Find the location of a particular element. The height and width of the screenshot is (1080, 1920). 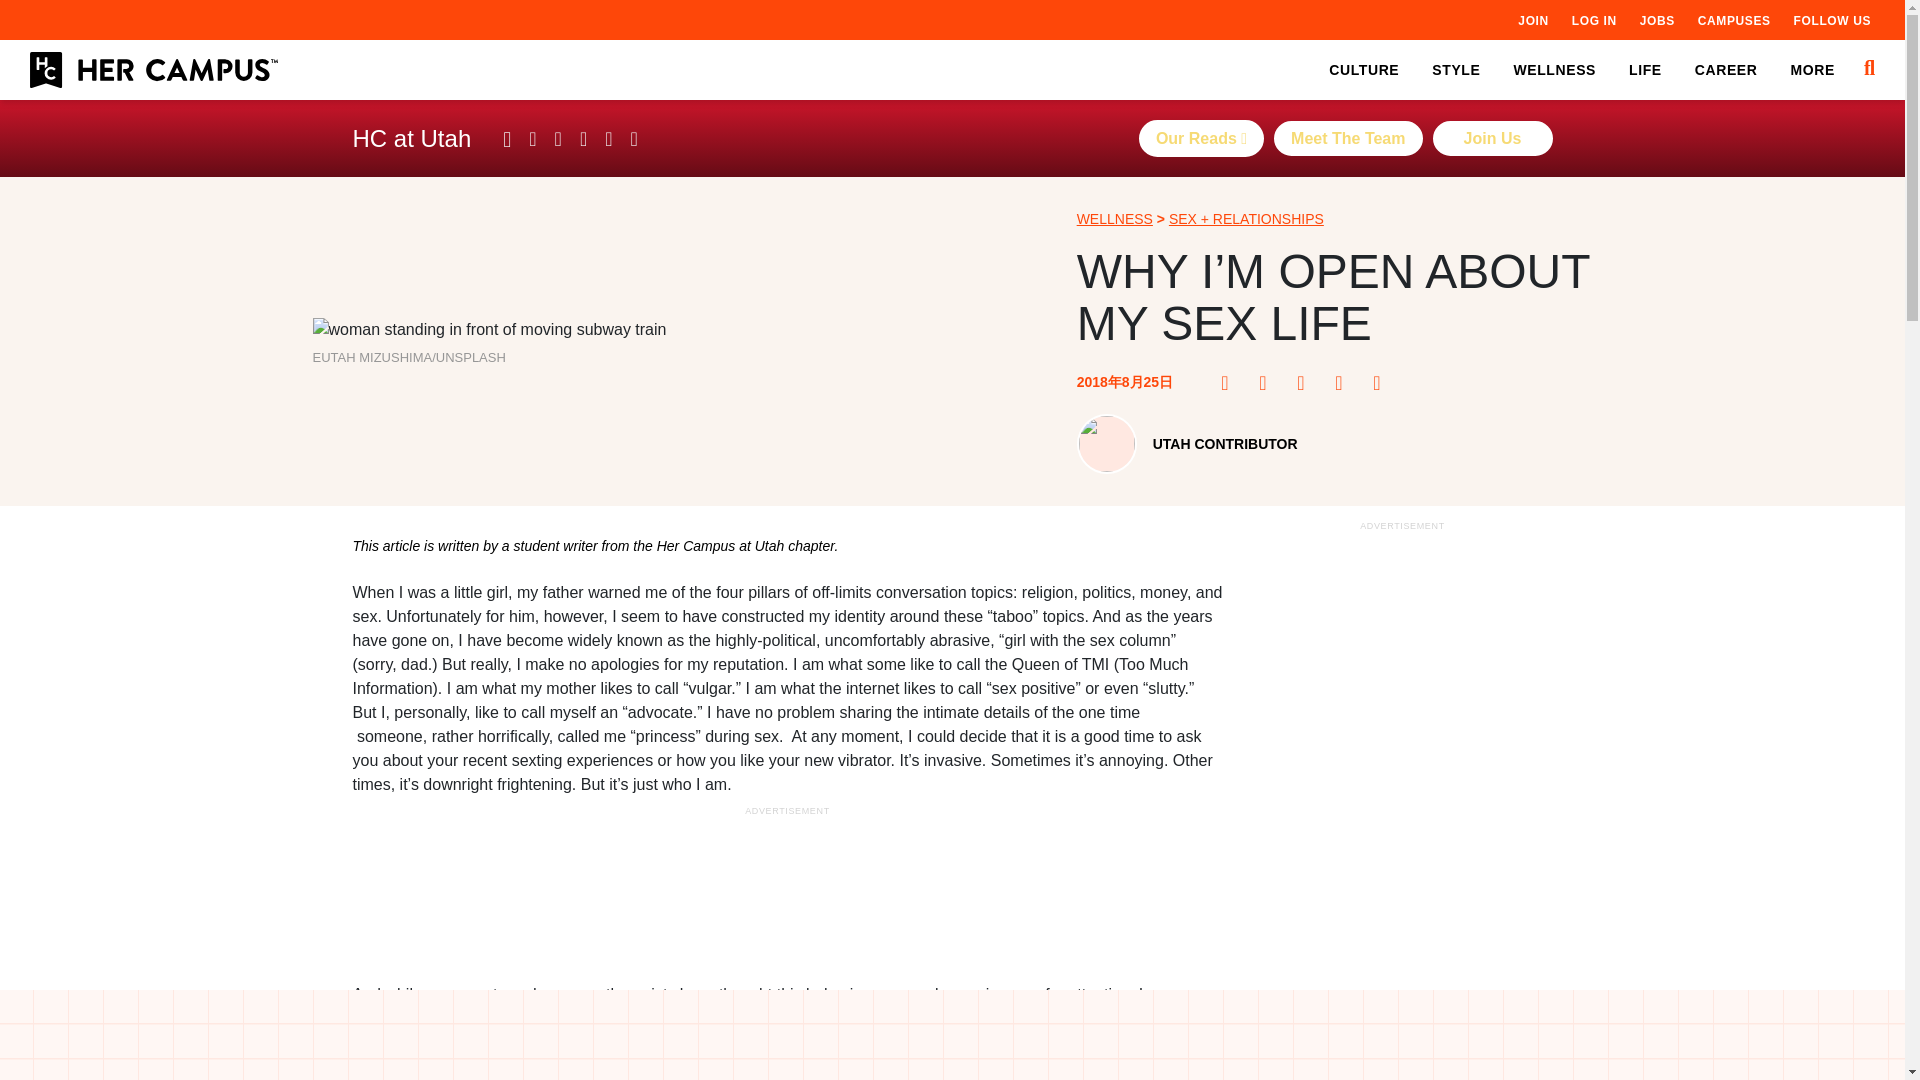

Email is located at coordinates (1382, 382).